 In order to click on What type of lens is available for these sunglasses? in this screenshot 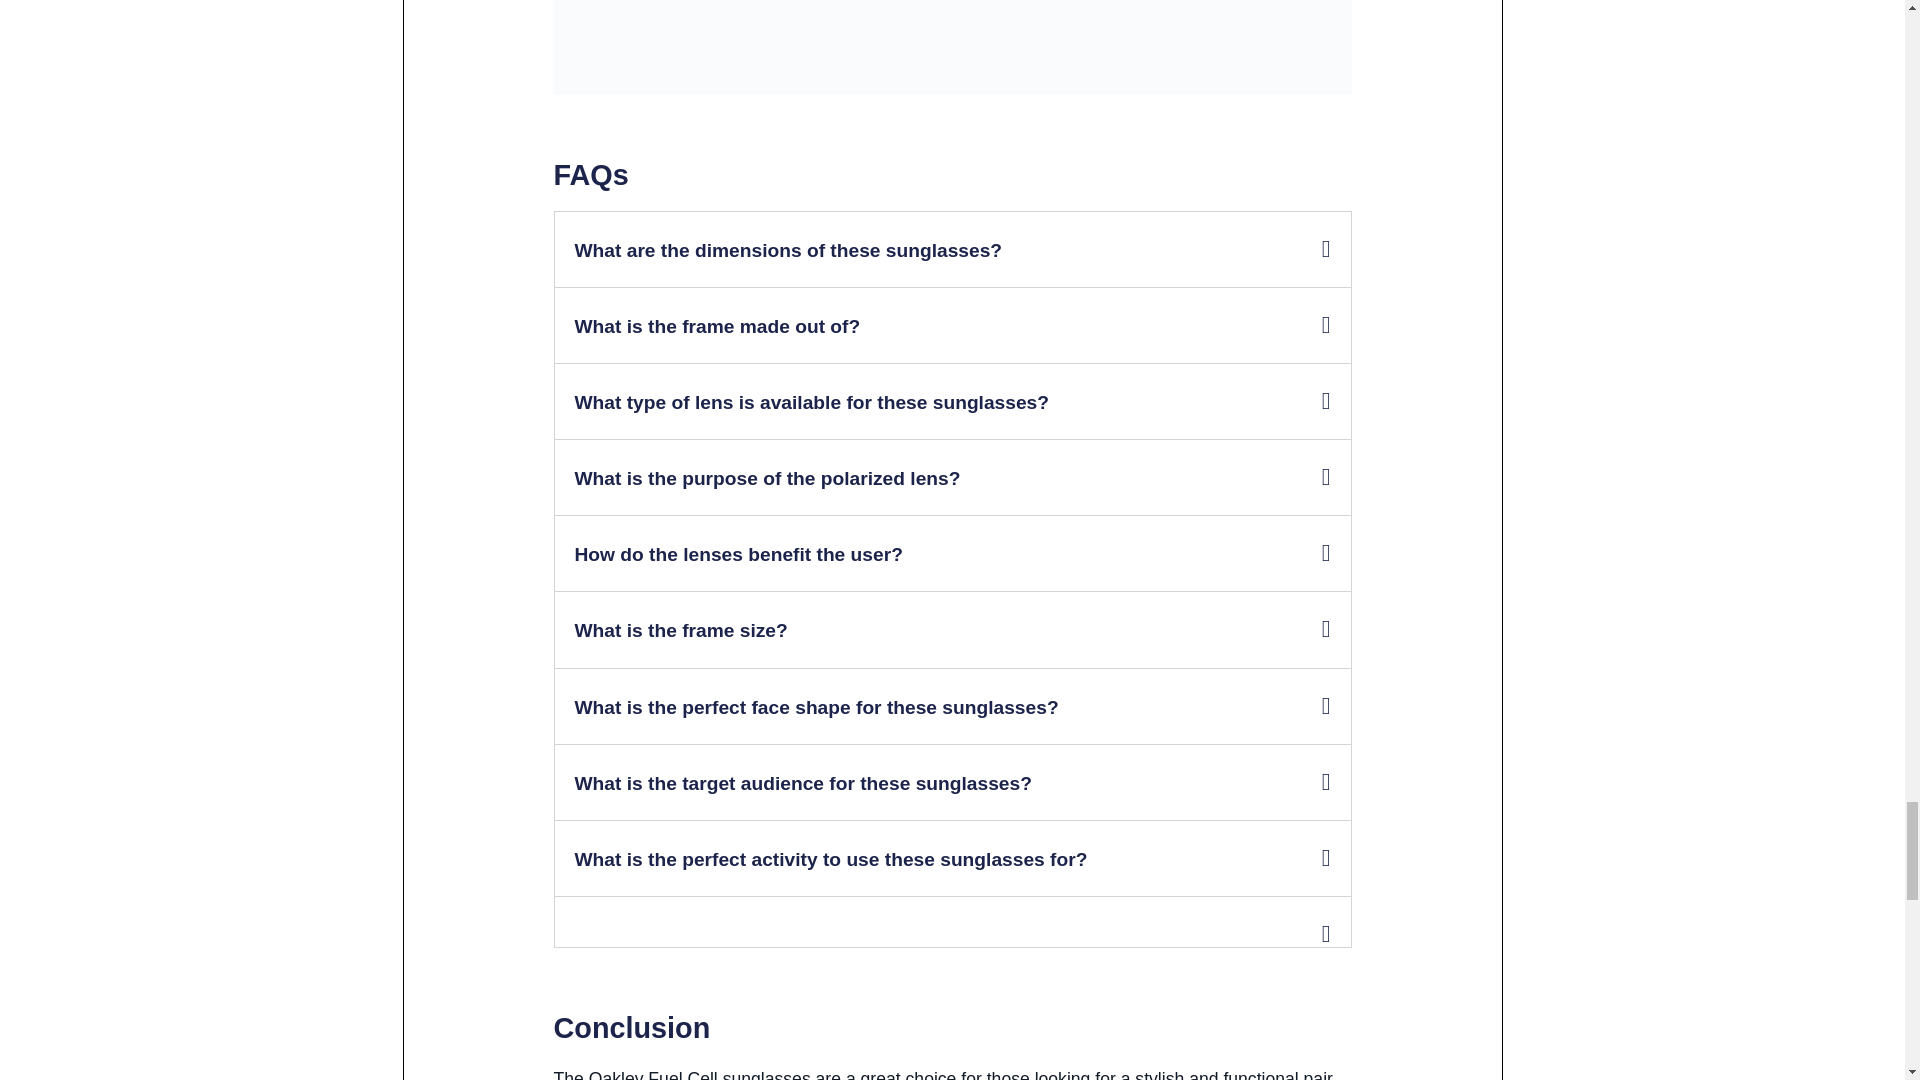, I will do `click(811, 402)`.